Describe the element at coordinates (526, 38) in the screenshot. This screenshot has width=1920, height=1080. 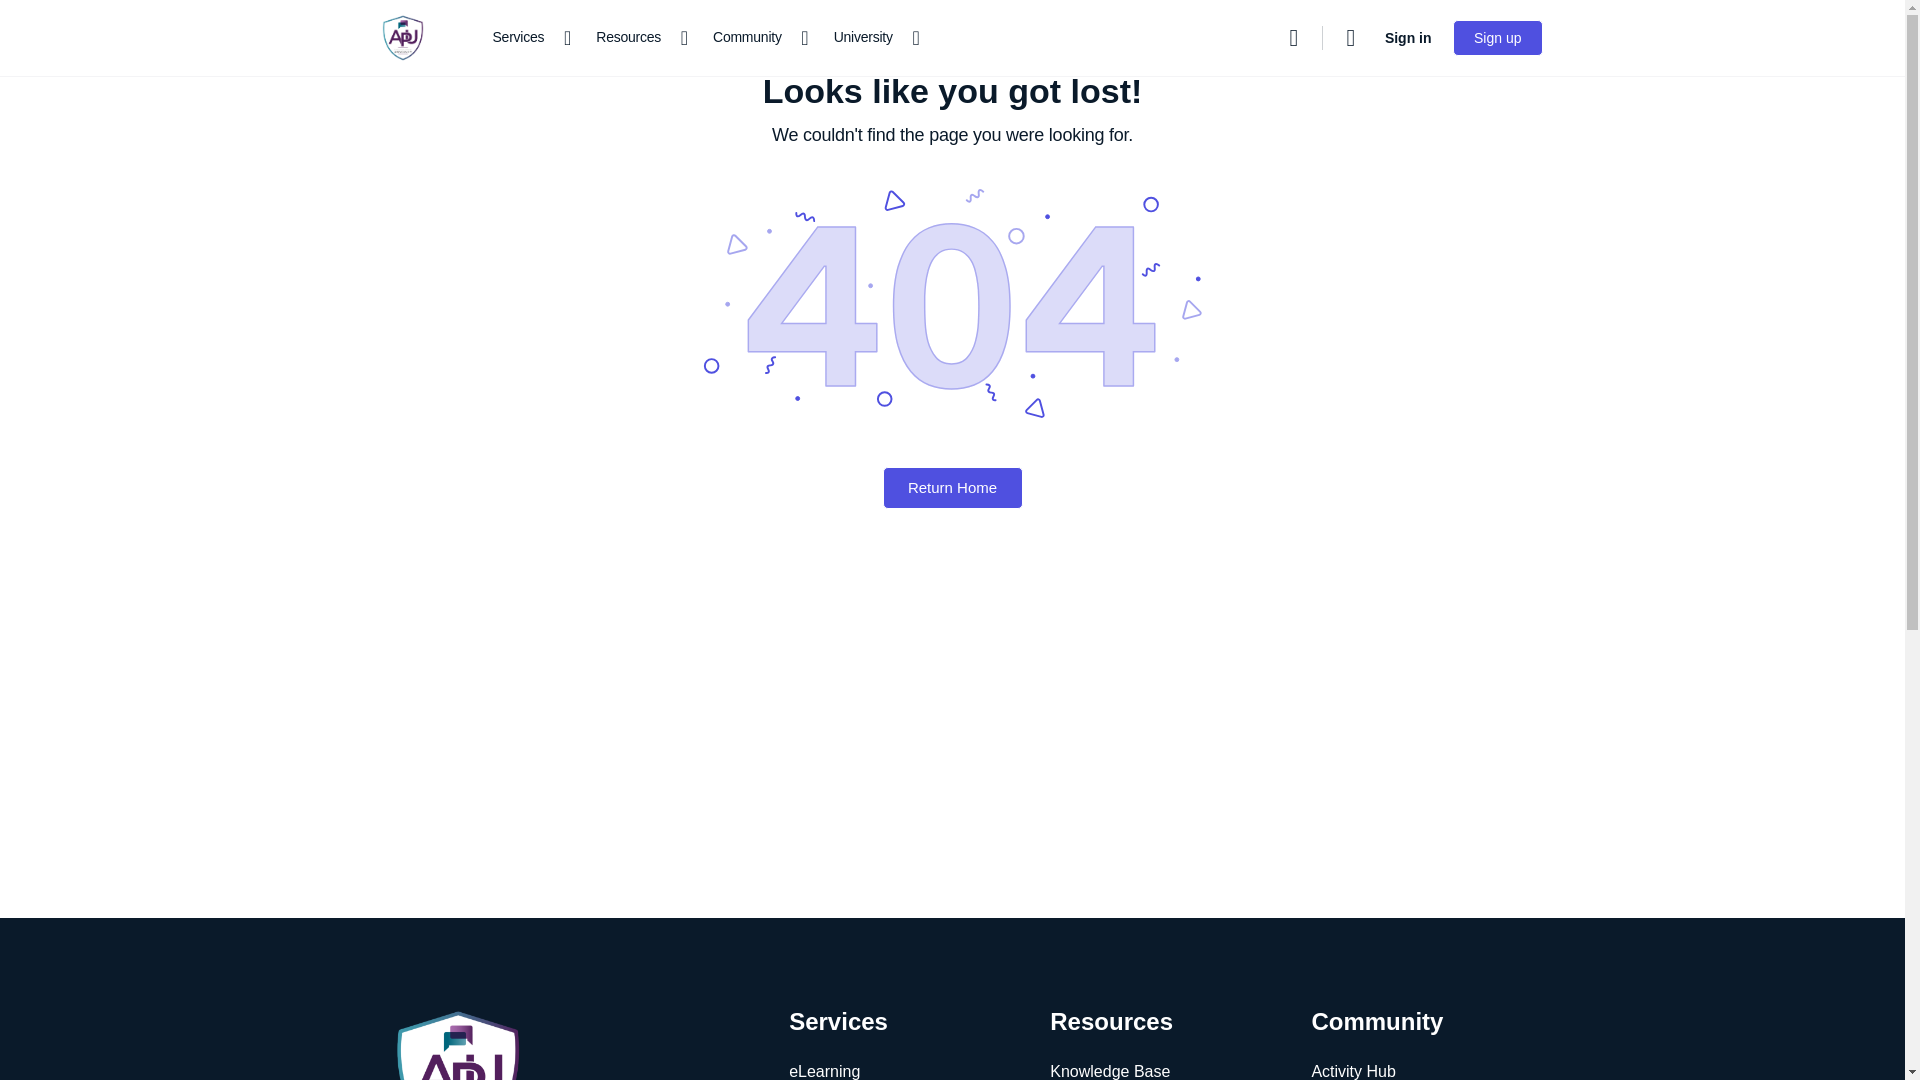
I see `Services` at that location.